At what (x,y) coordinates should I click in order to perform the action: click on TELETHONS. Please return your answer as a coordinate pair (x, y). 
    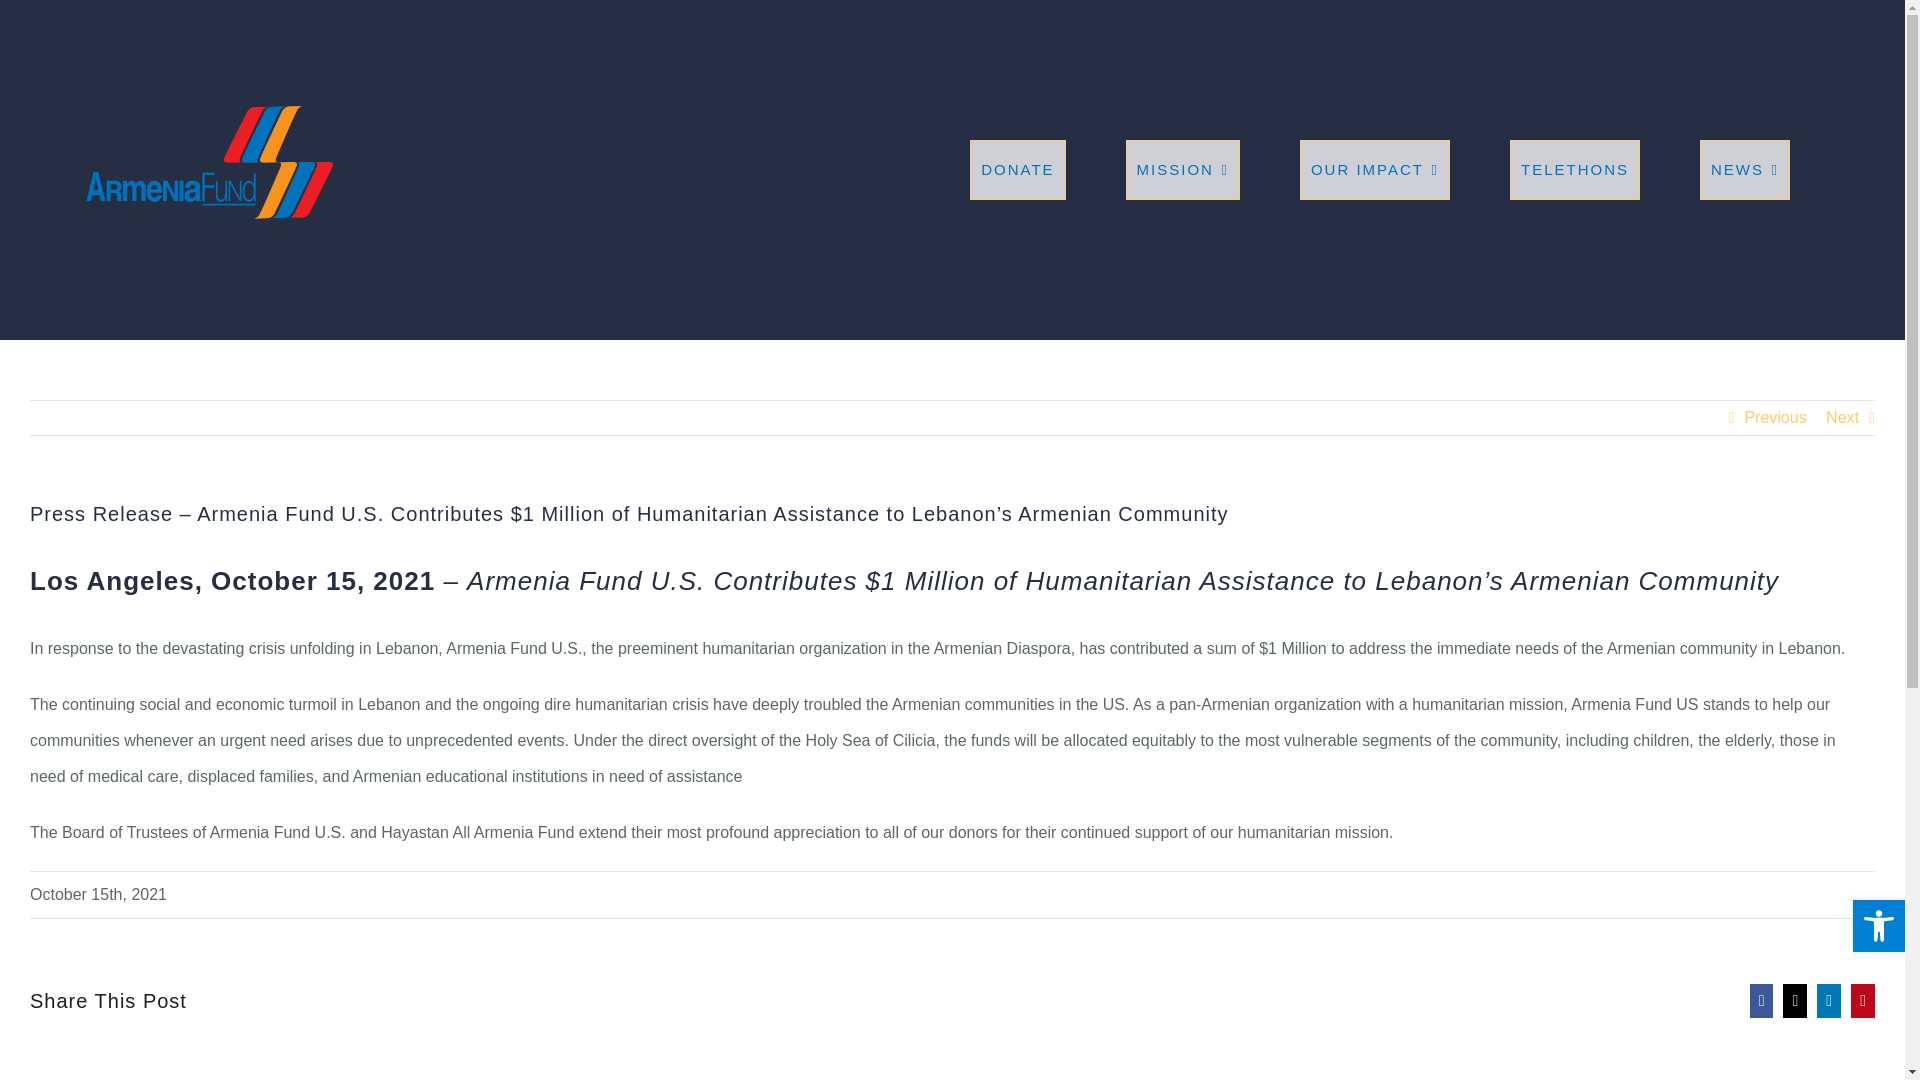
    Looking at the image, I should click on (1574, 170).